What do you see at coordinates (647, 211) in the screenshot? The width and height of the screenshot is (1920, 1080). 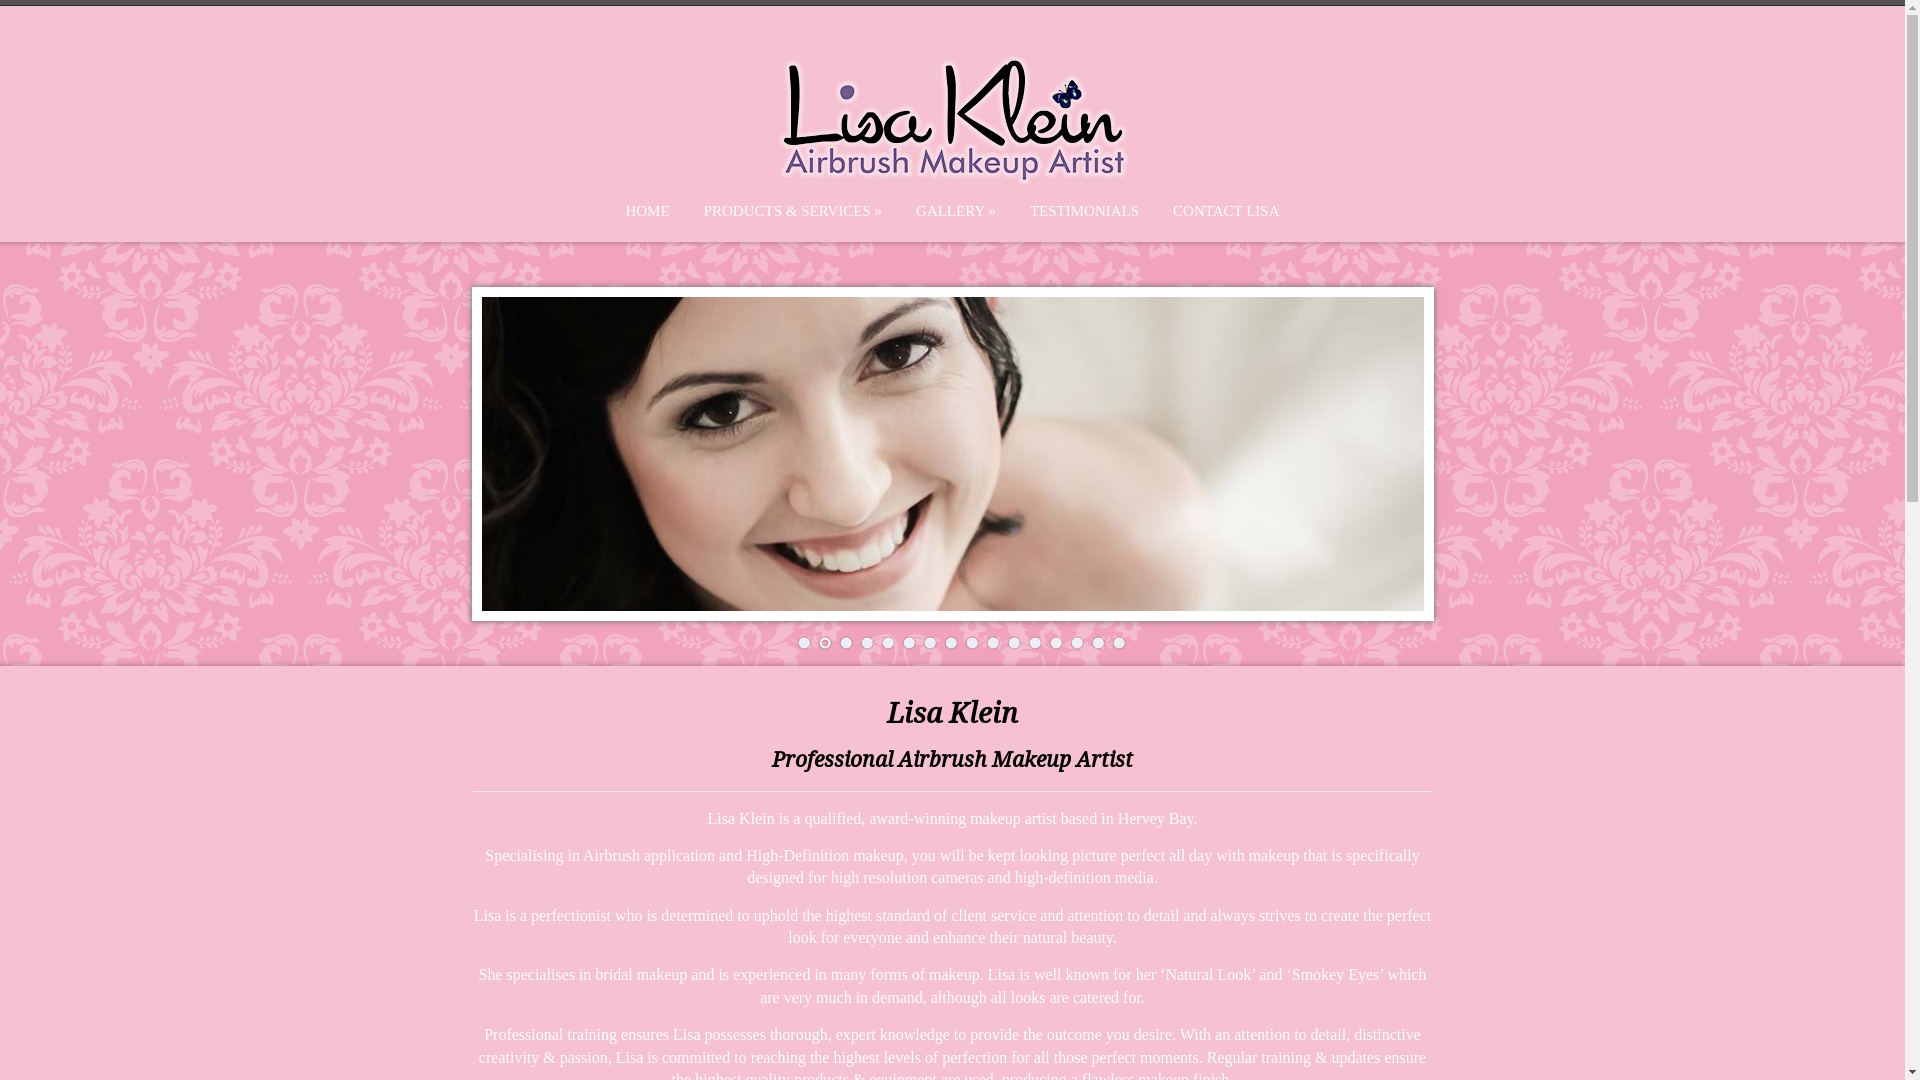 I see `HOME` at bounding box center [647, 211].